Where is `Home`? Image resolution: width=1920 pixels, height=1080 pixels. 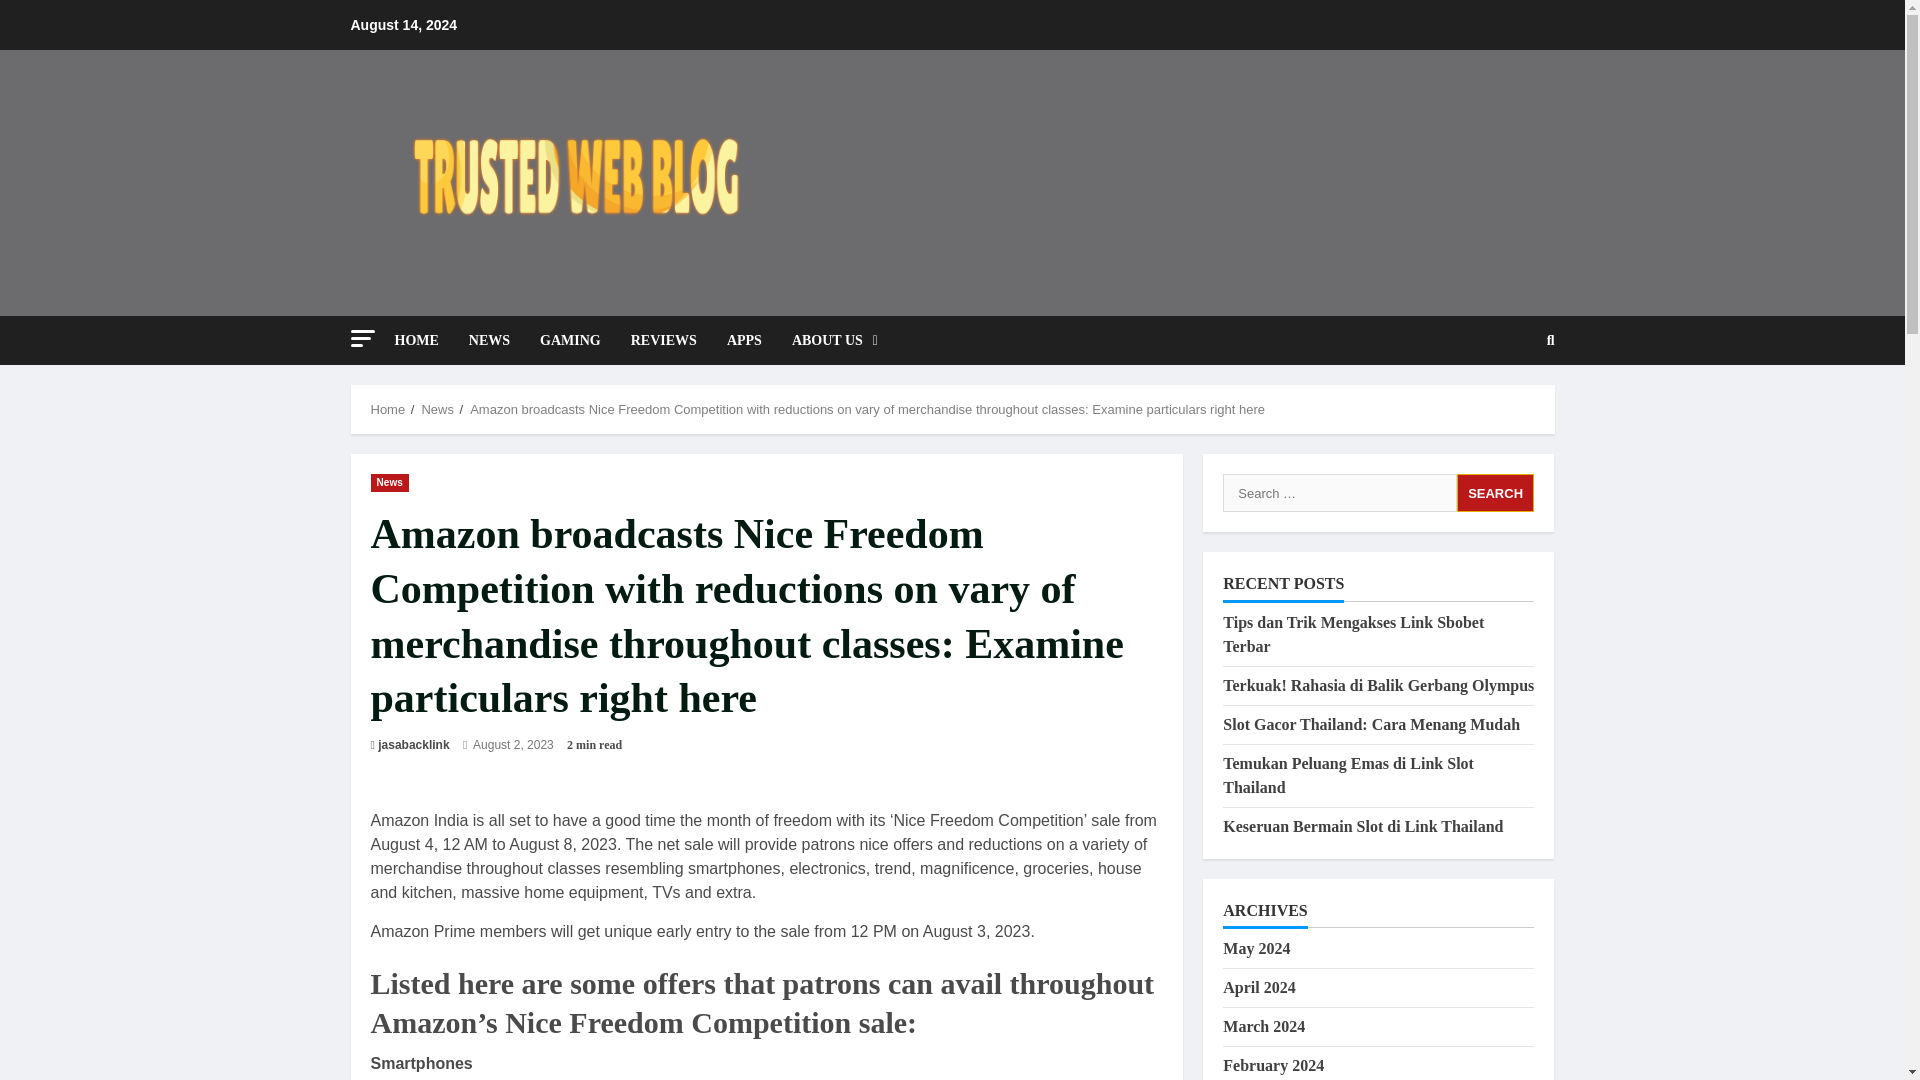 Home is located at coordinates (388, 408).